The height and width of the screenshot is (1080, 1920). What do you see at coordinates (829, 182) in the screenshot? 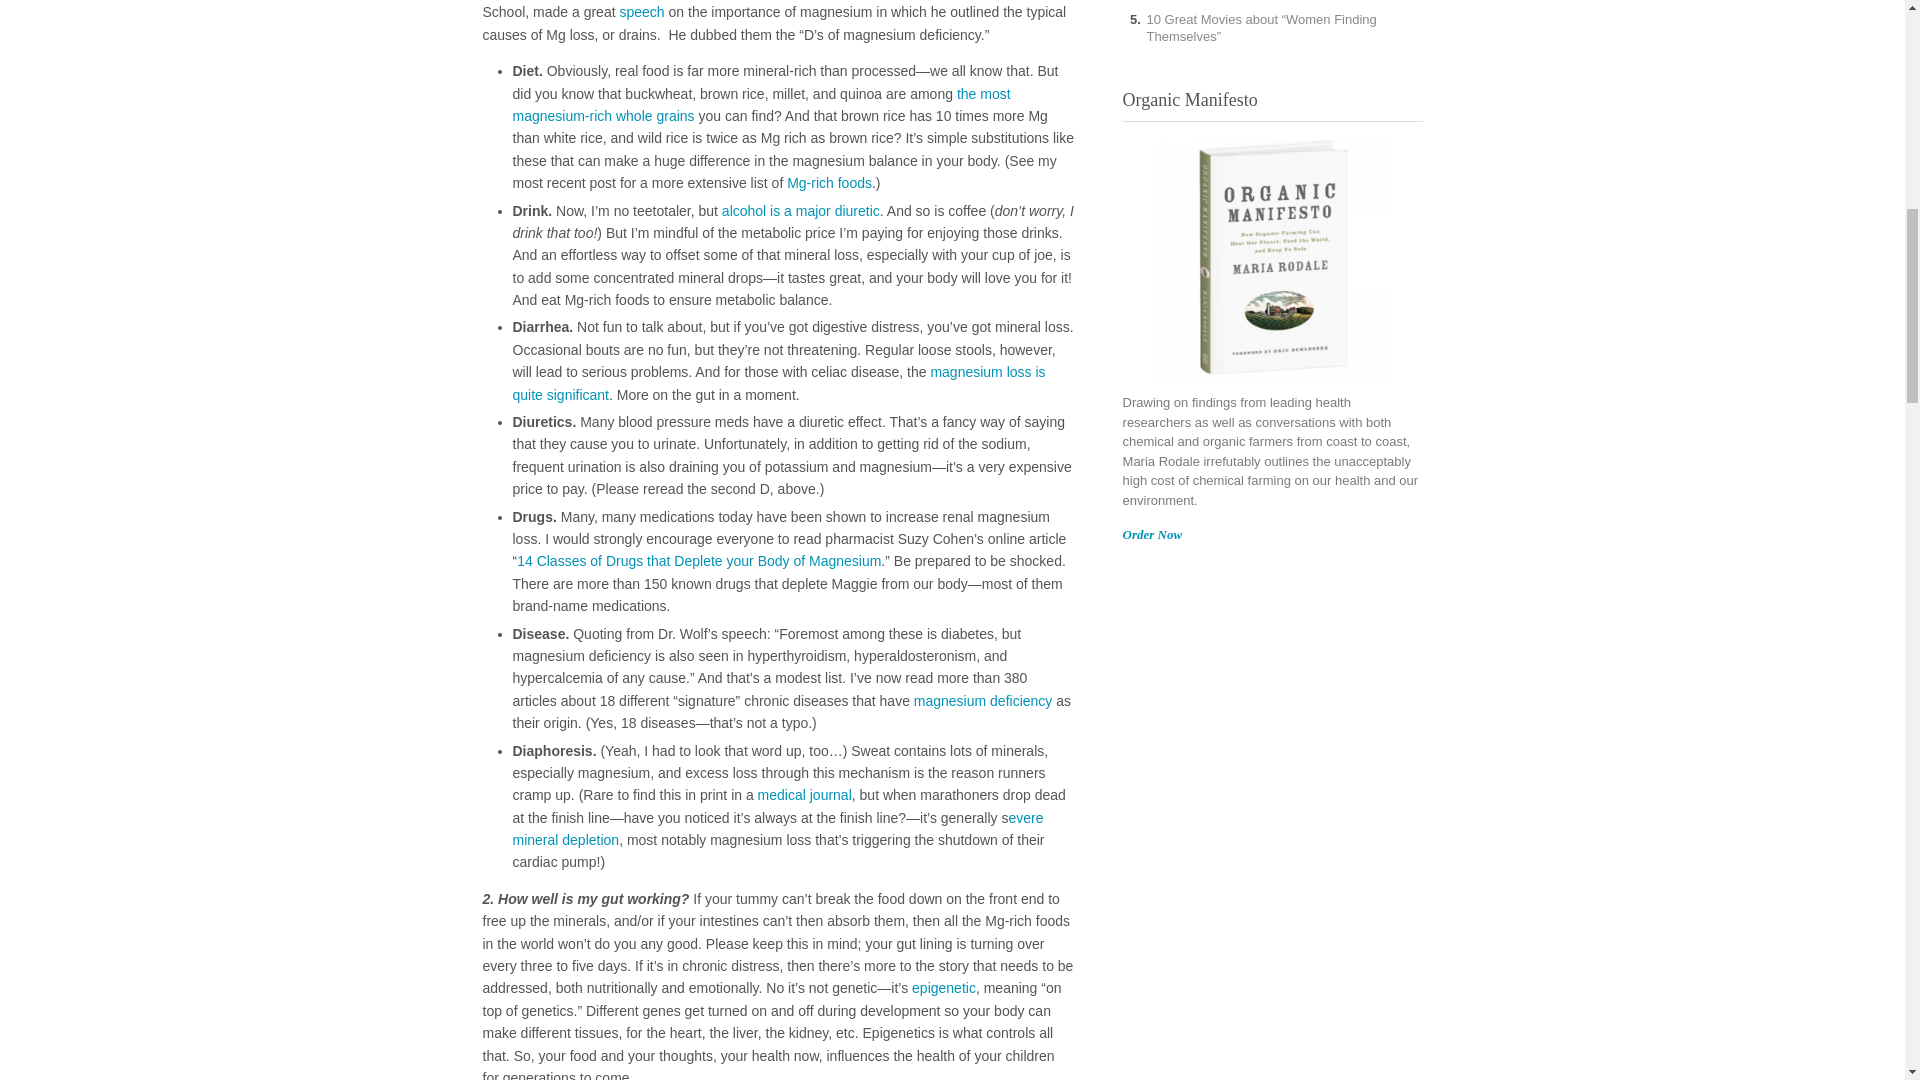
I see `Mg-rich foods` at bounding box center [829, 182].